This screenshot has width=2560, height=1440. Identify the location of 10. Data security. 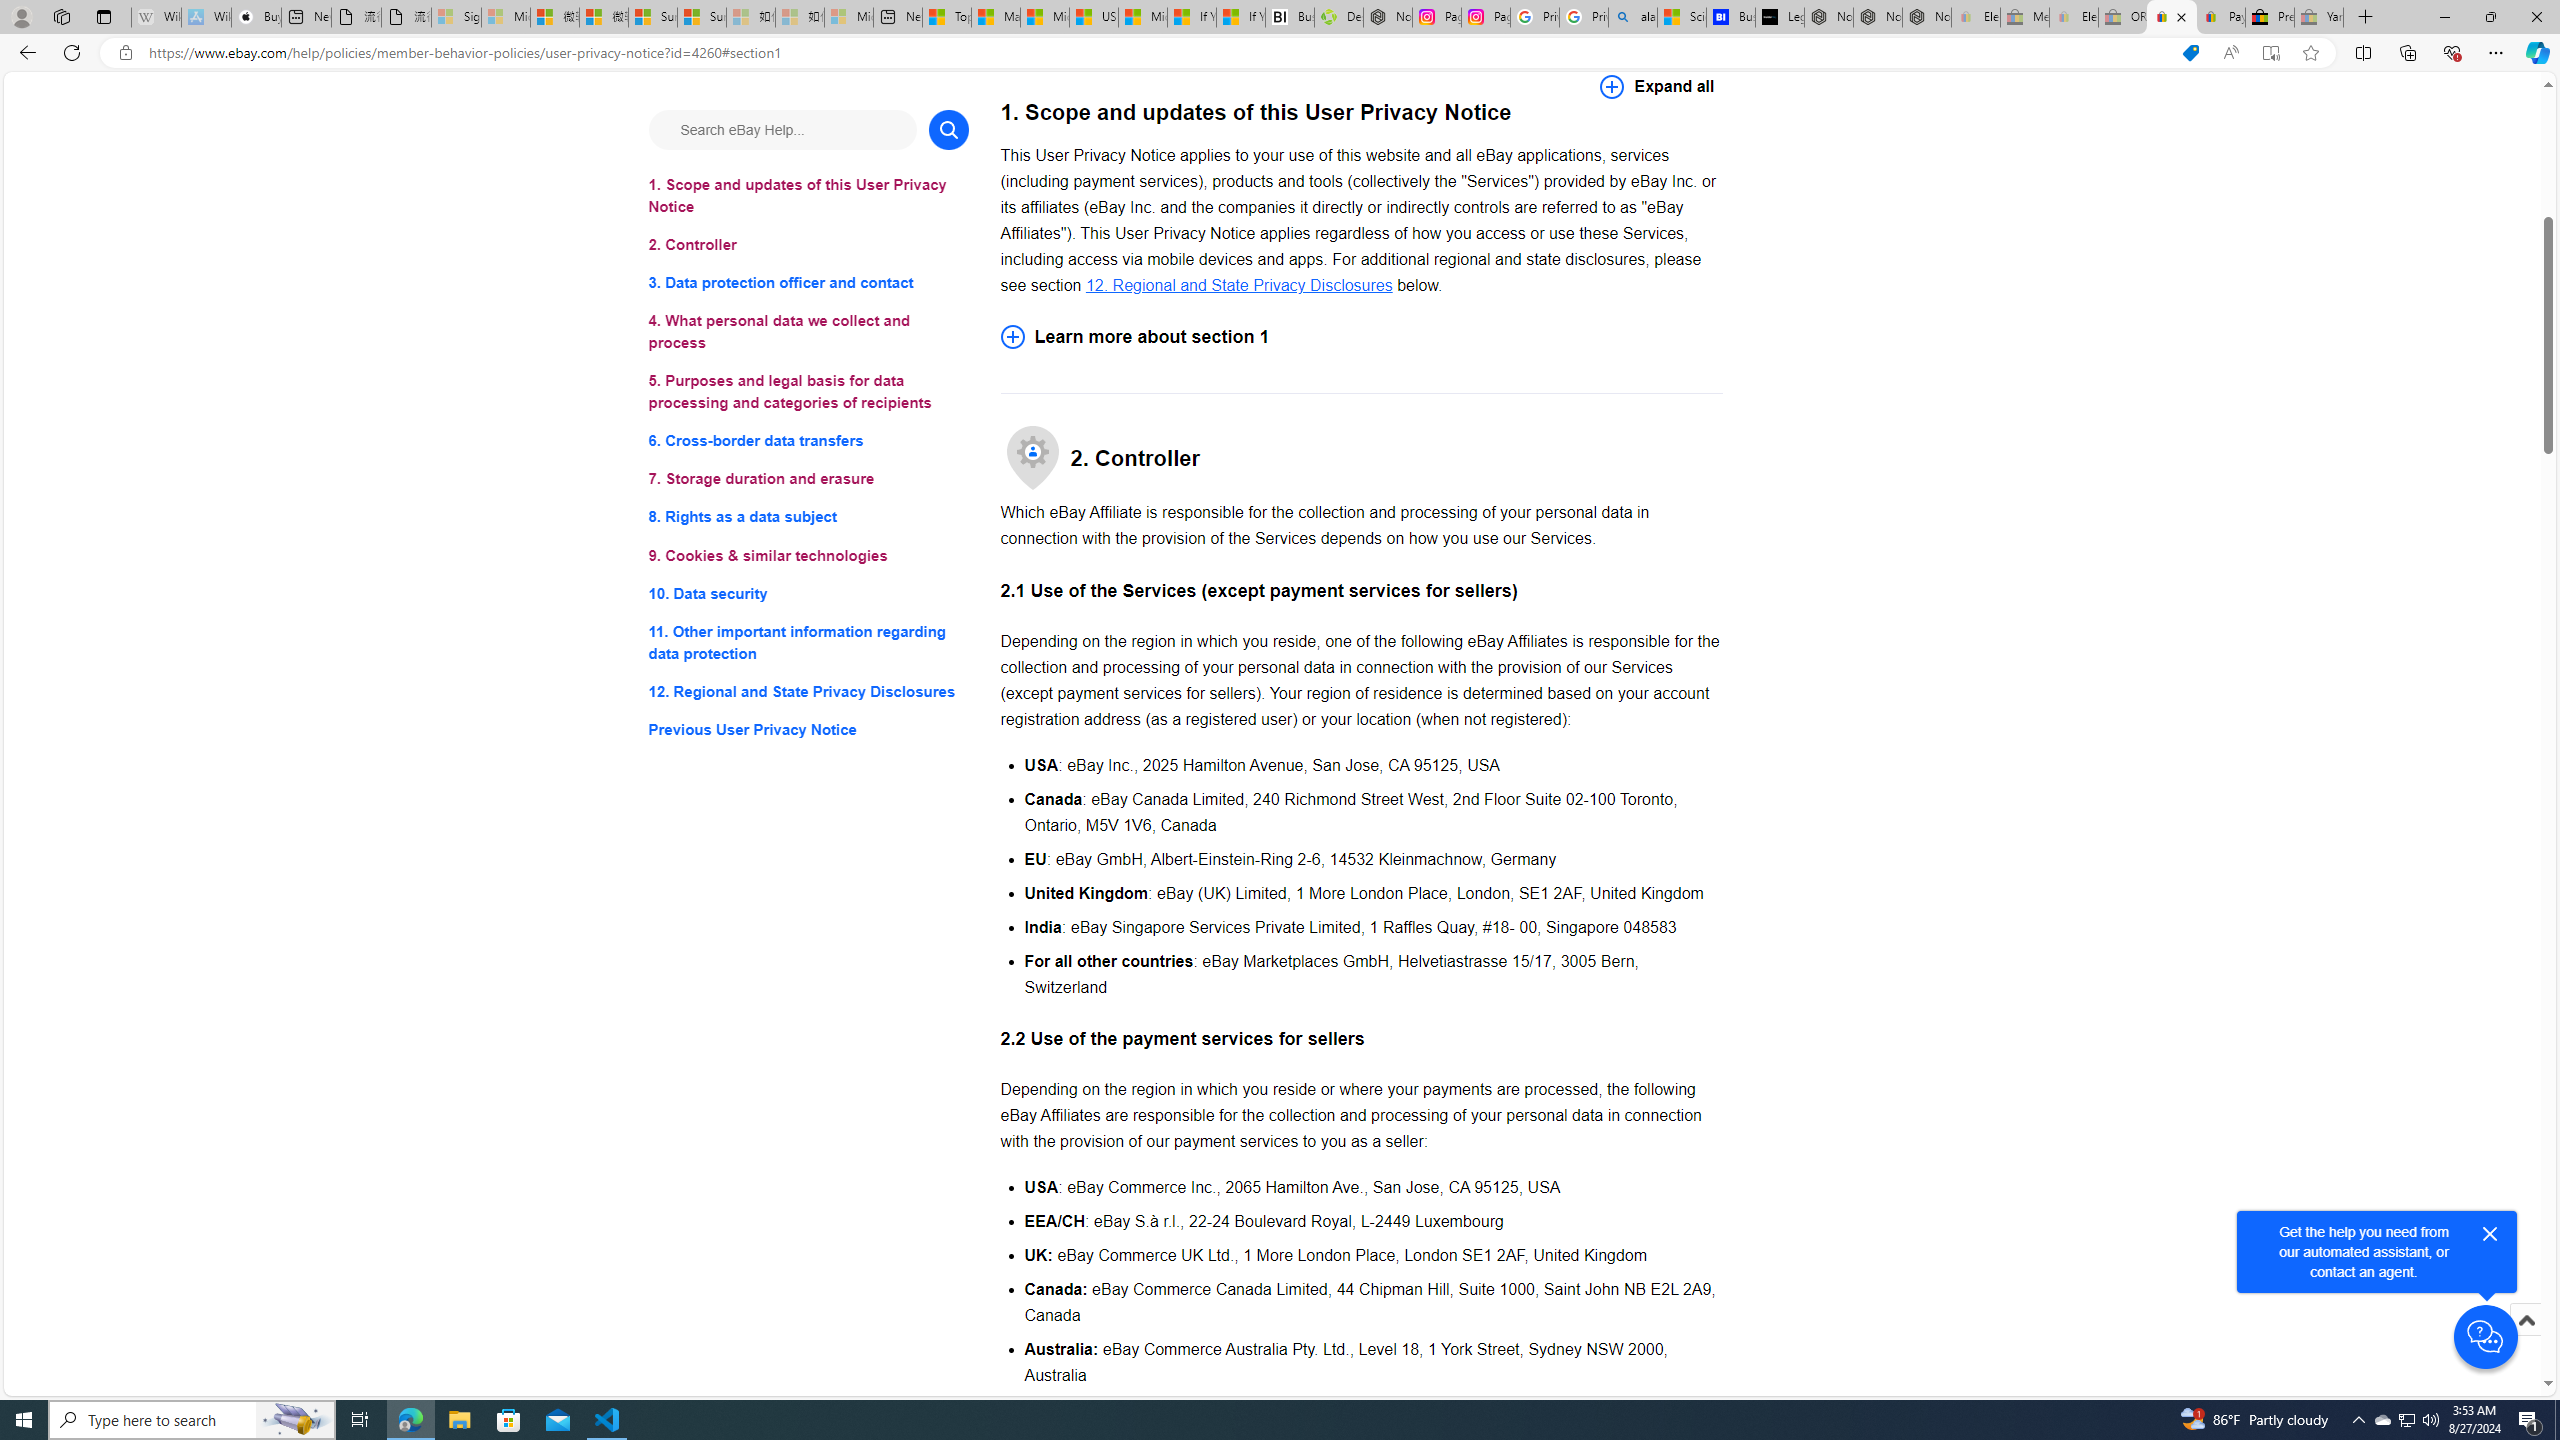
(808, 592).